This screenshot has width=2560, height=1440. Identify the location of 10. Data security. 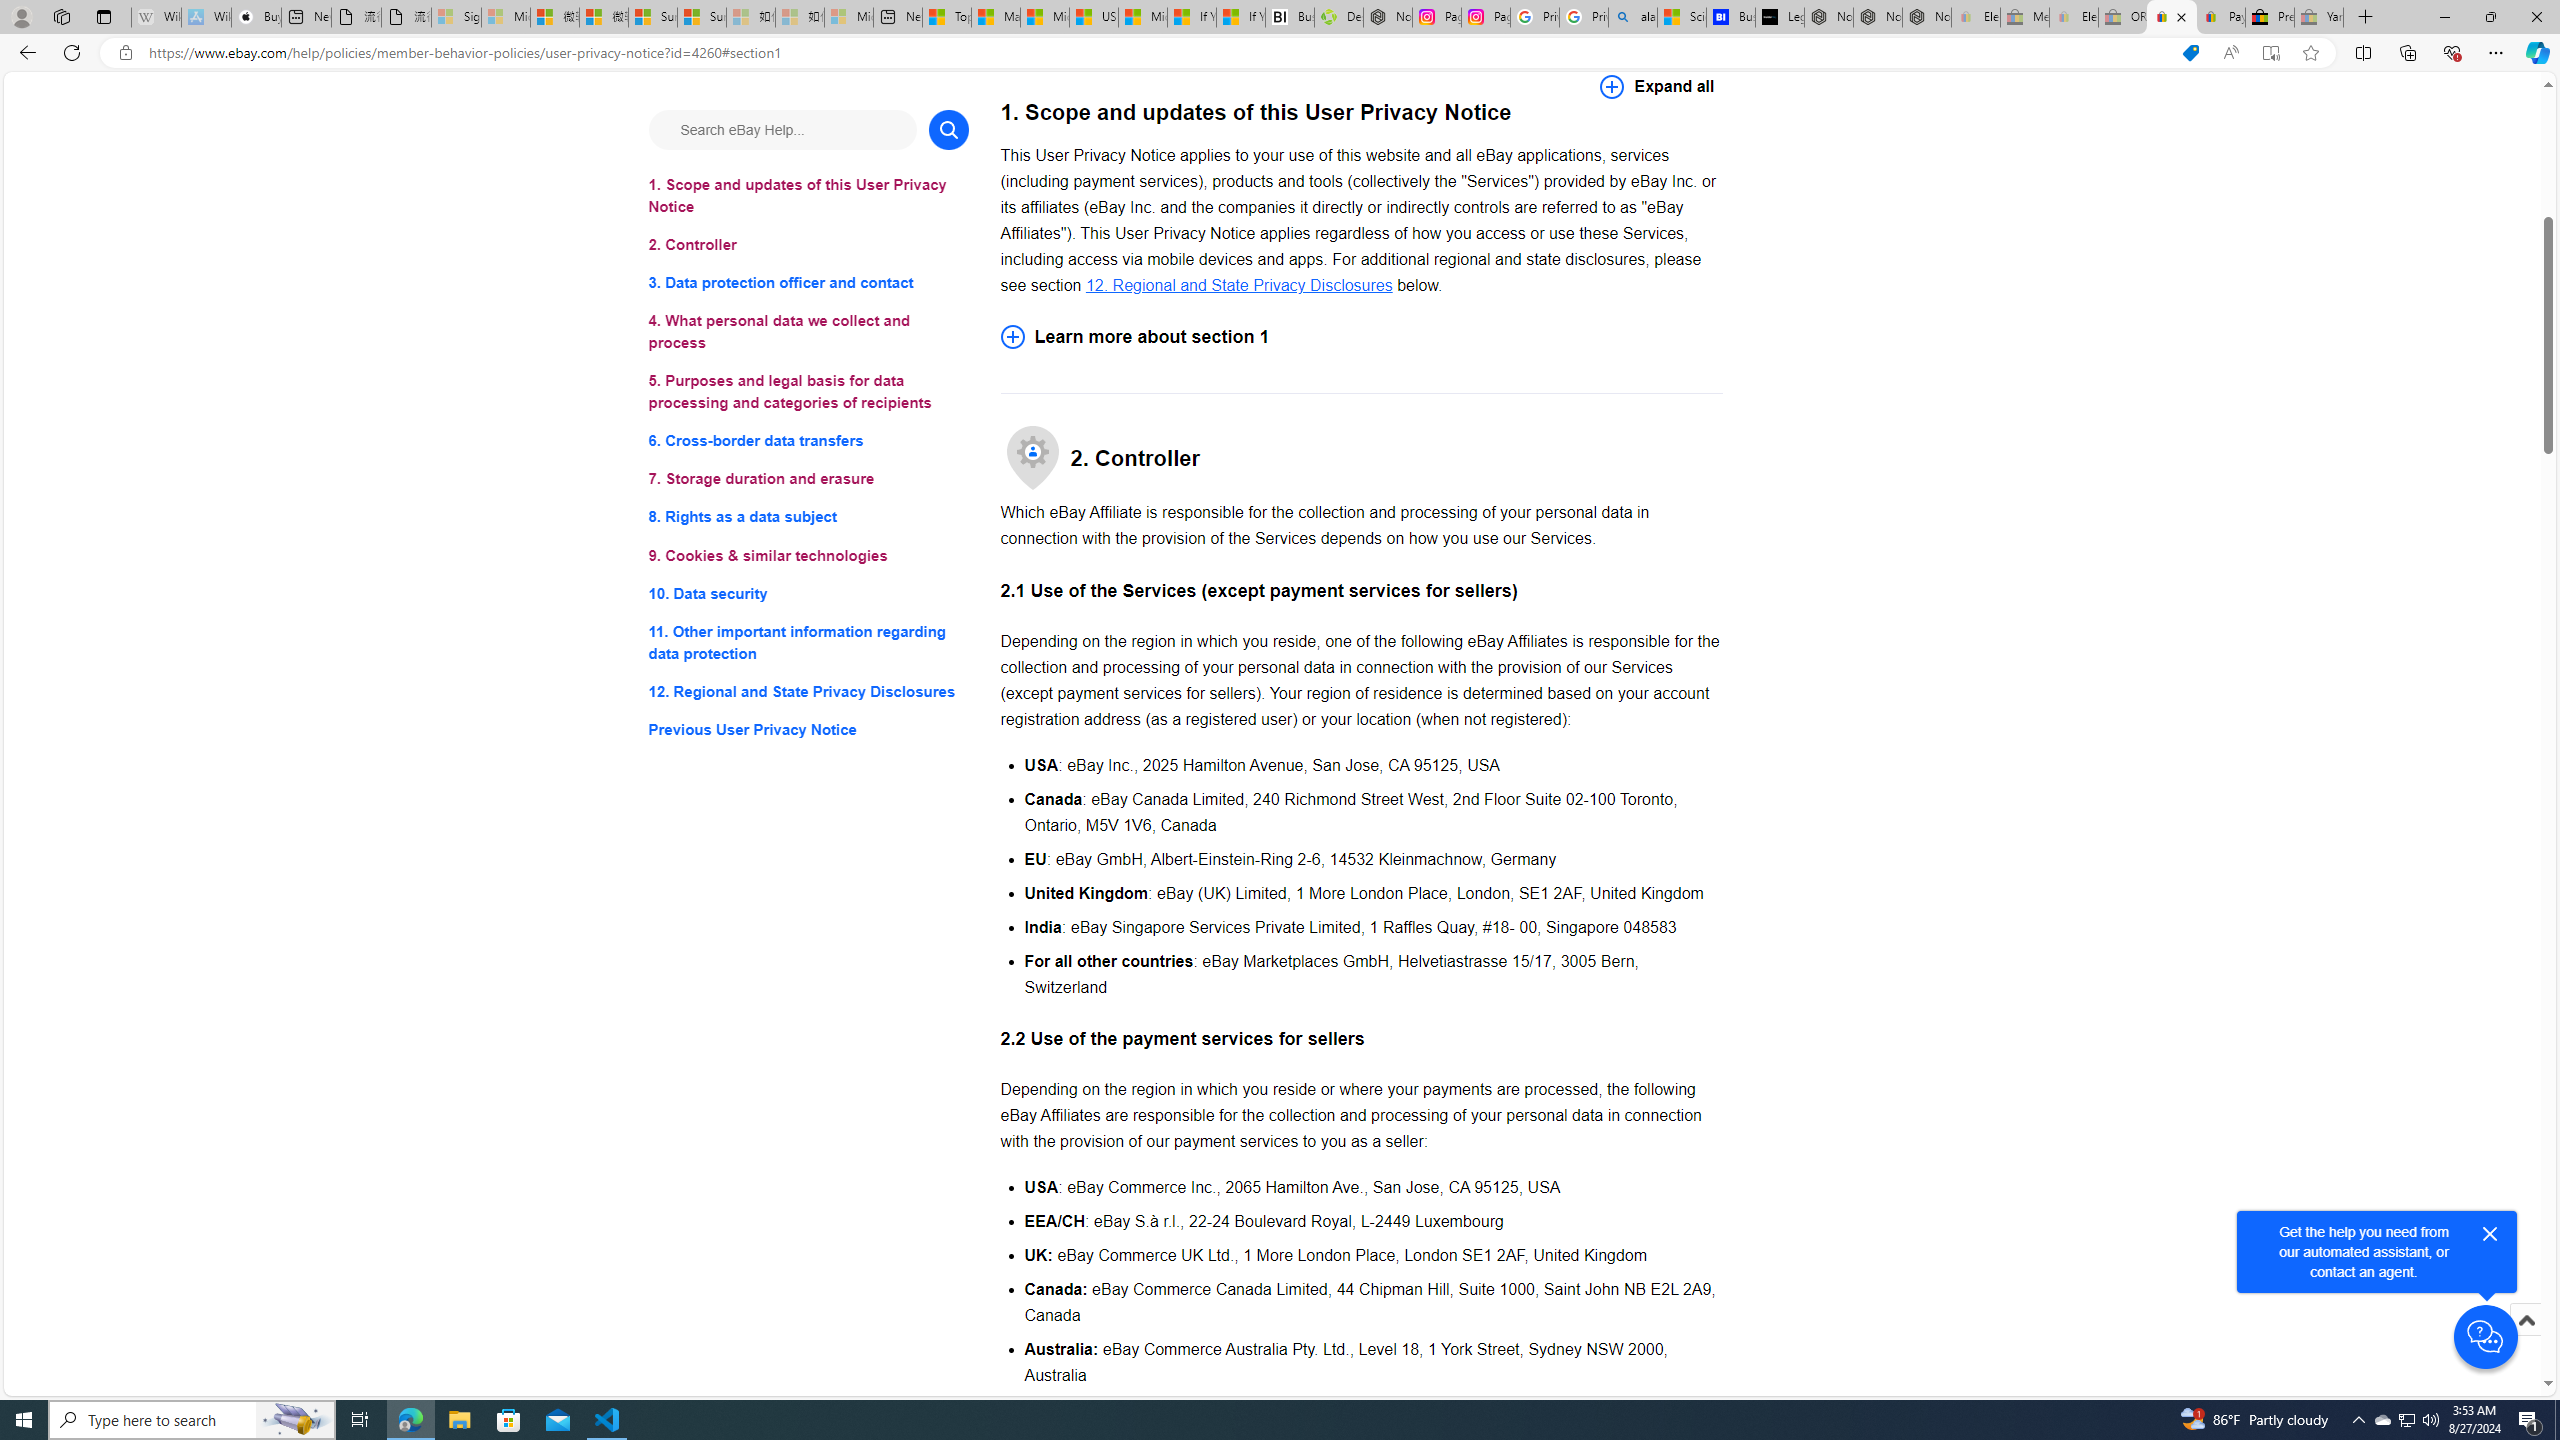
(808, 592).